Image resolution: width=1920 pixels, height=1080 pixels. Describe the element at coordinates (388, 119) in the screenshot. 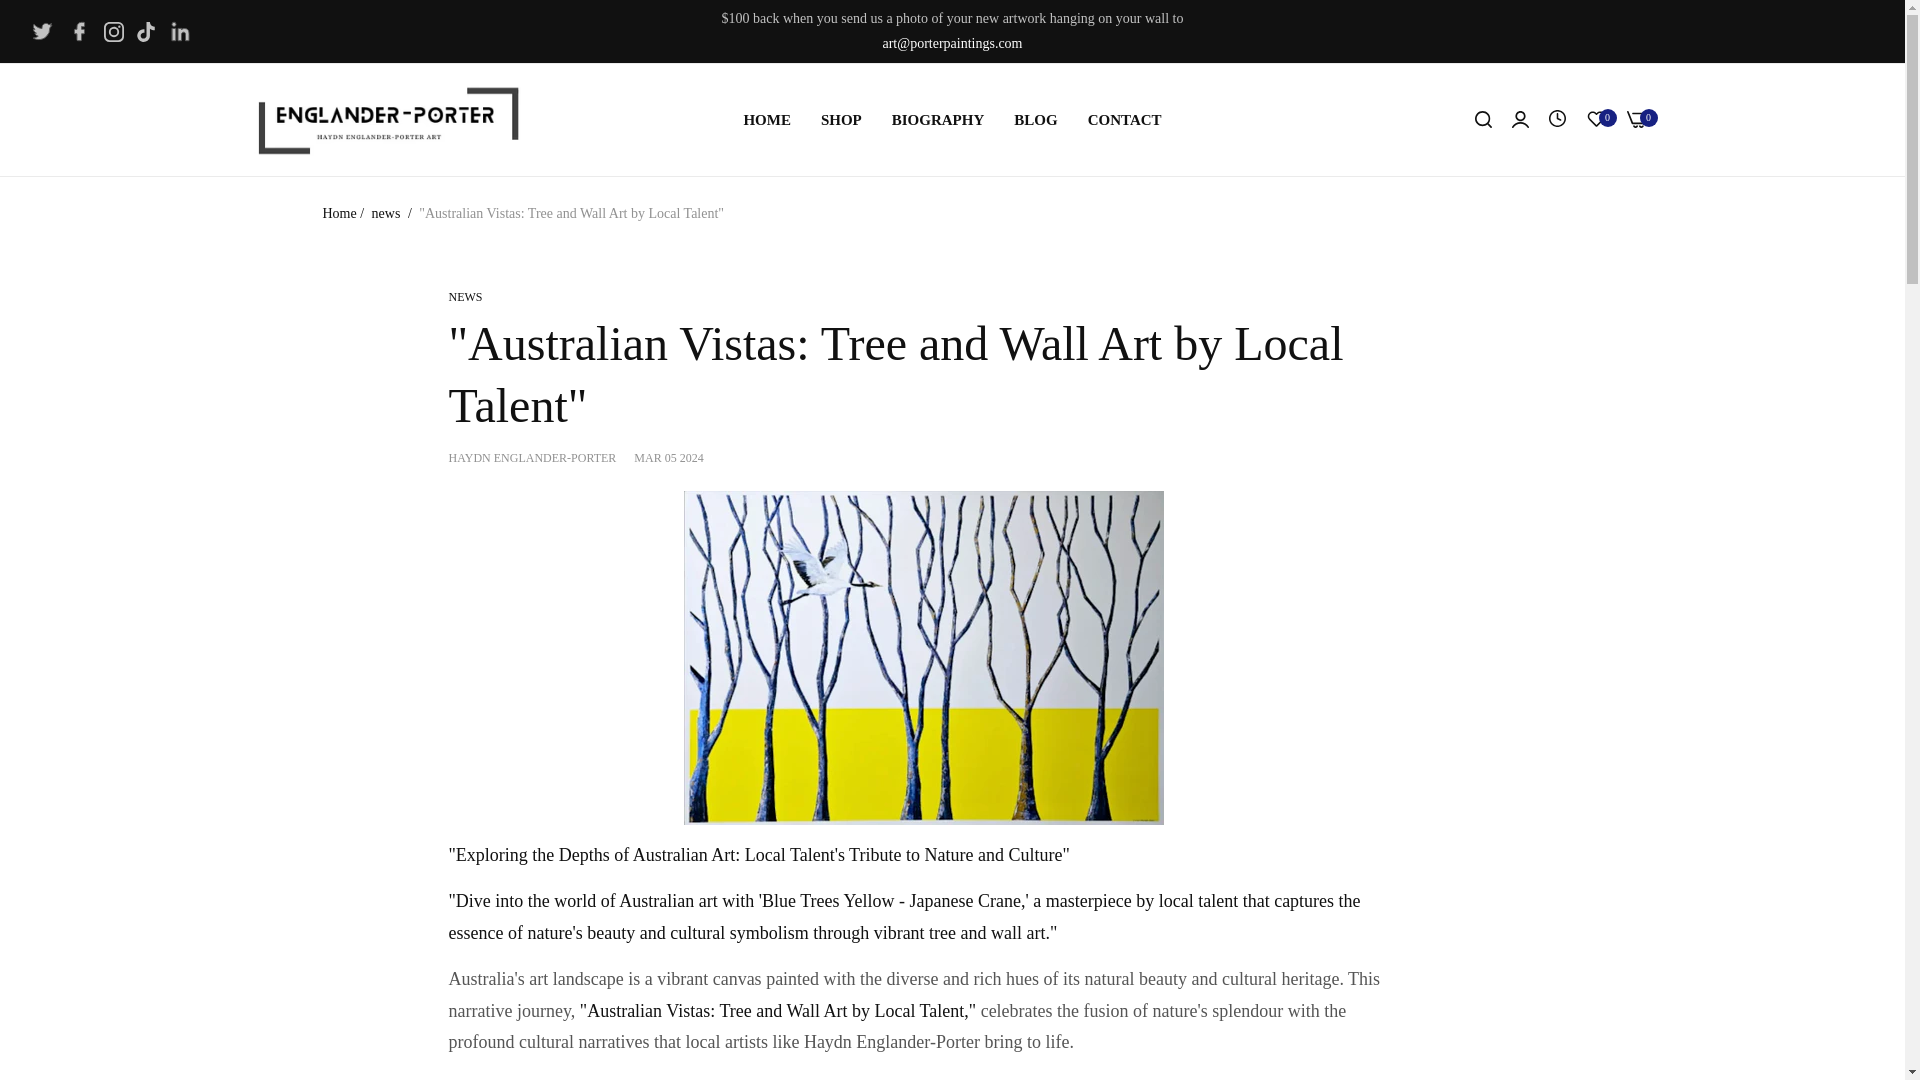

I see `Englander-Porter ` at that location.